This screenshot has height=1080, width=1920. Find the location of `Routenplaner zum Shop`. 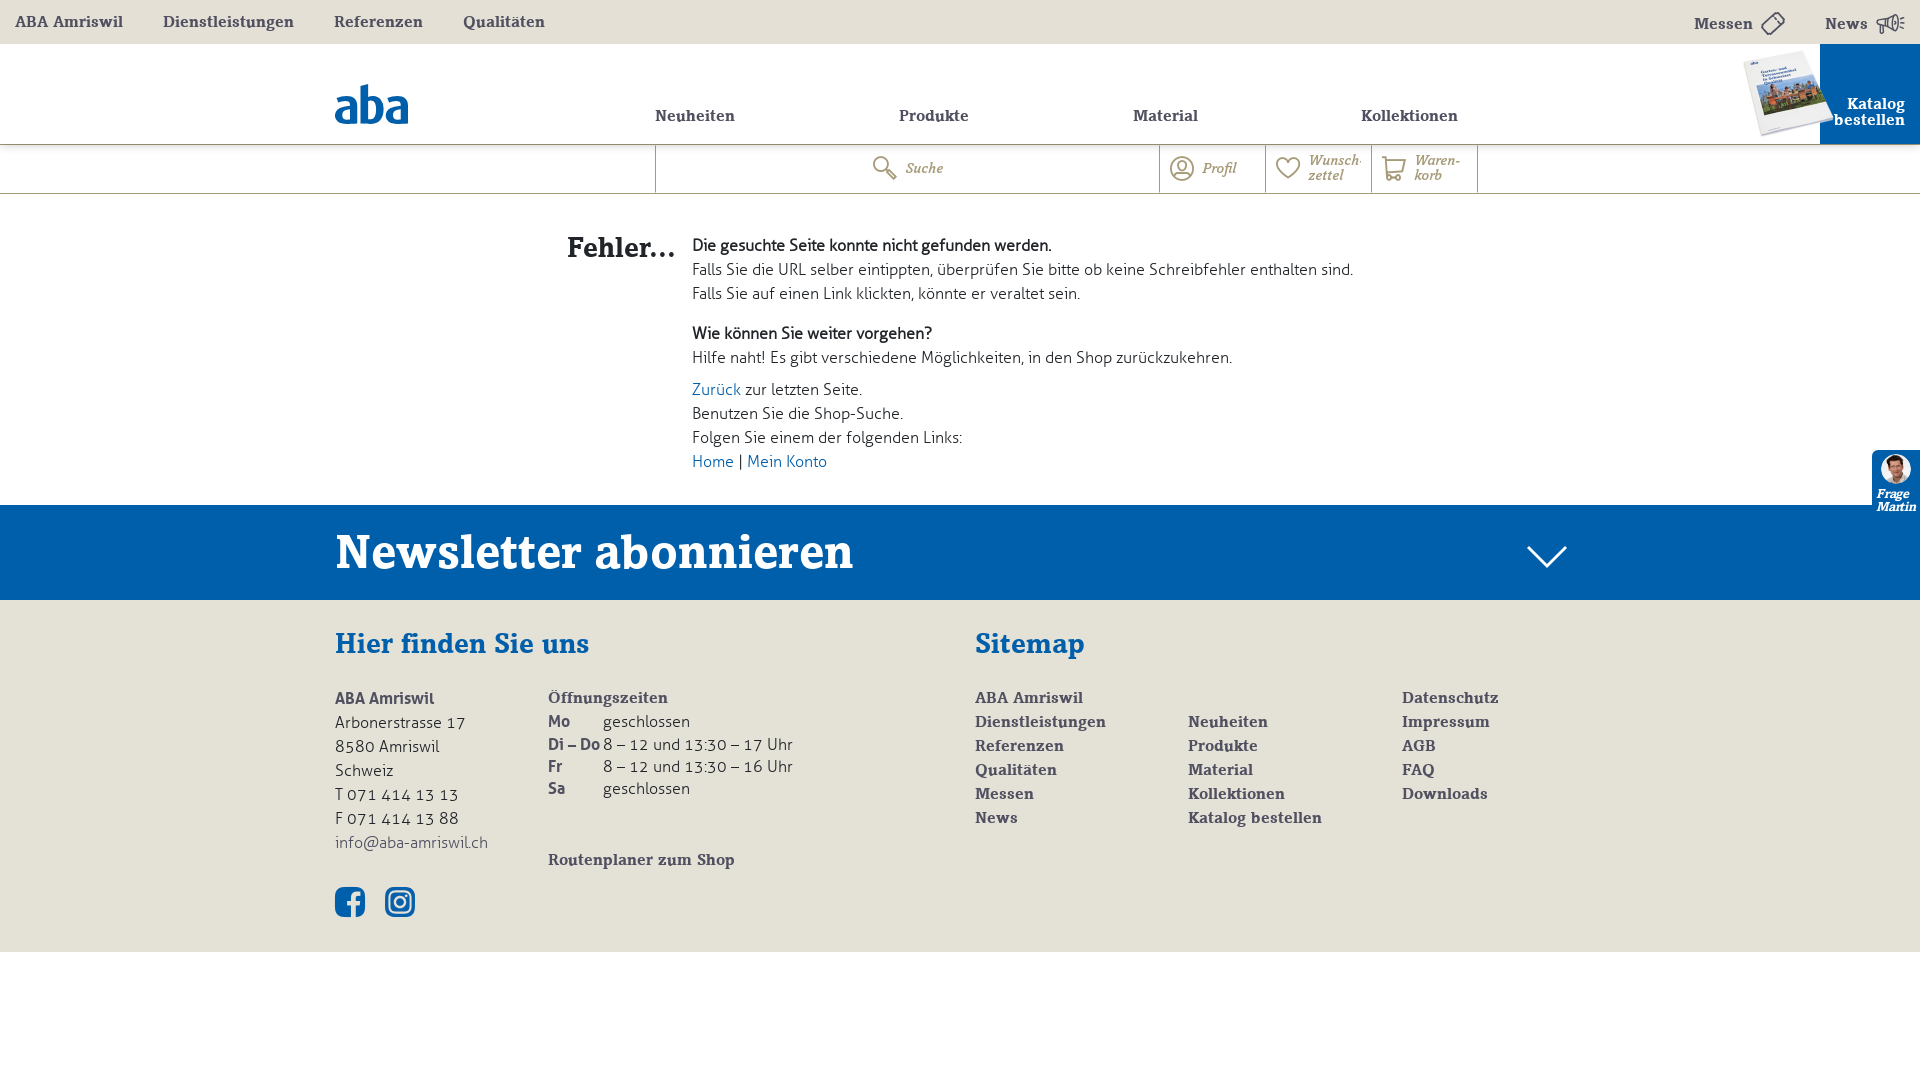

Routenplaner zum Shop is located at coordinates (746, 861).